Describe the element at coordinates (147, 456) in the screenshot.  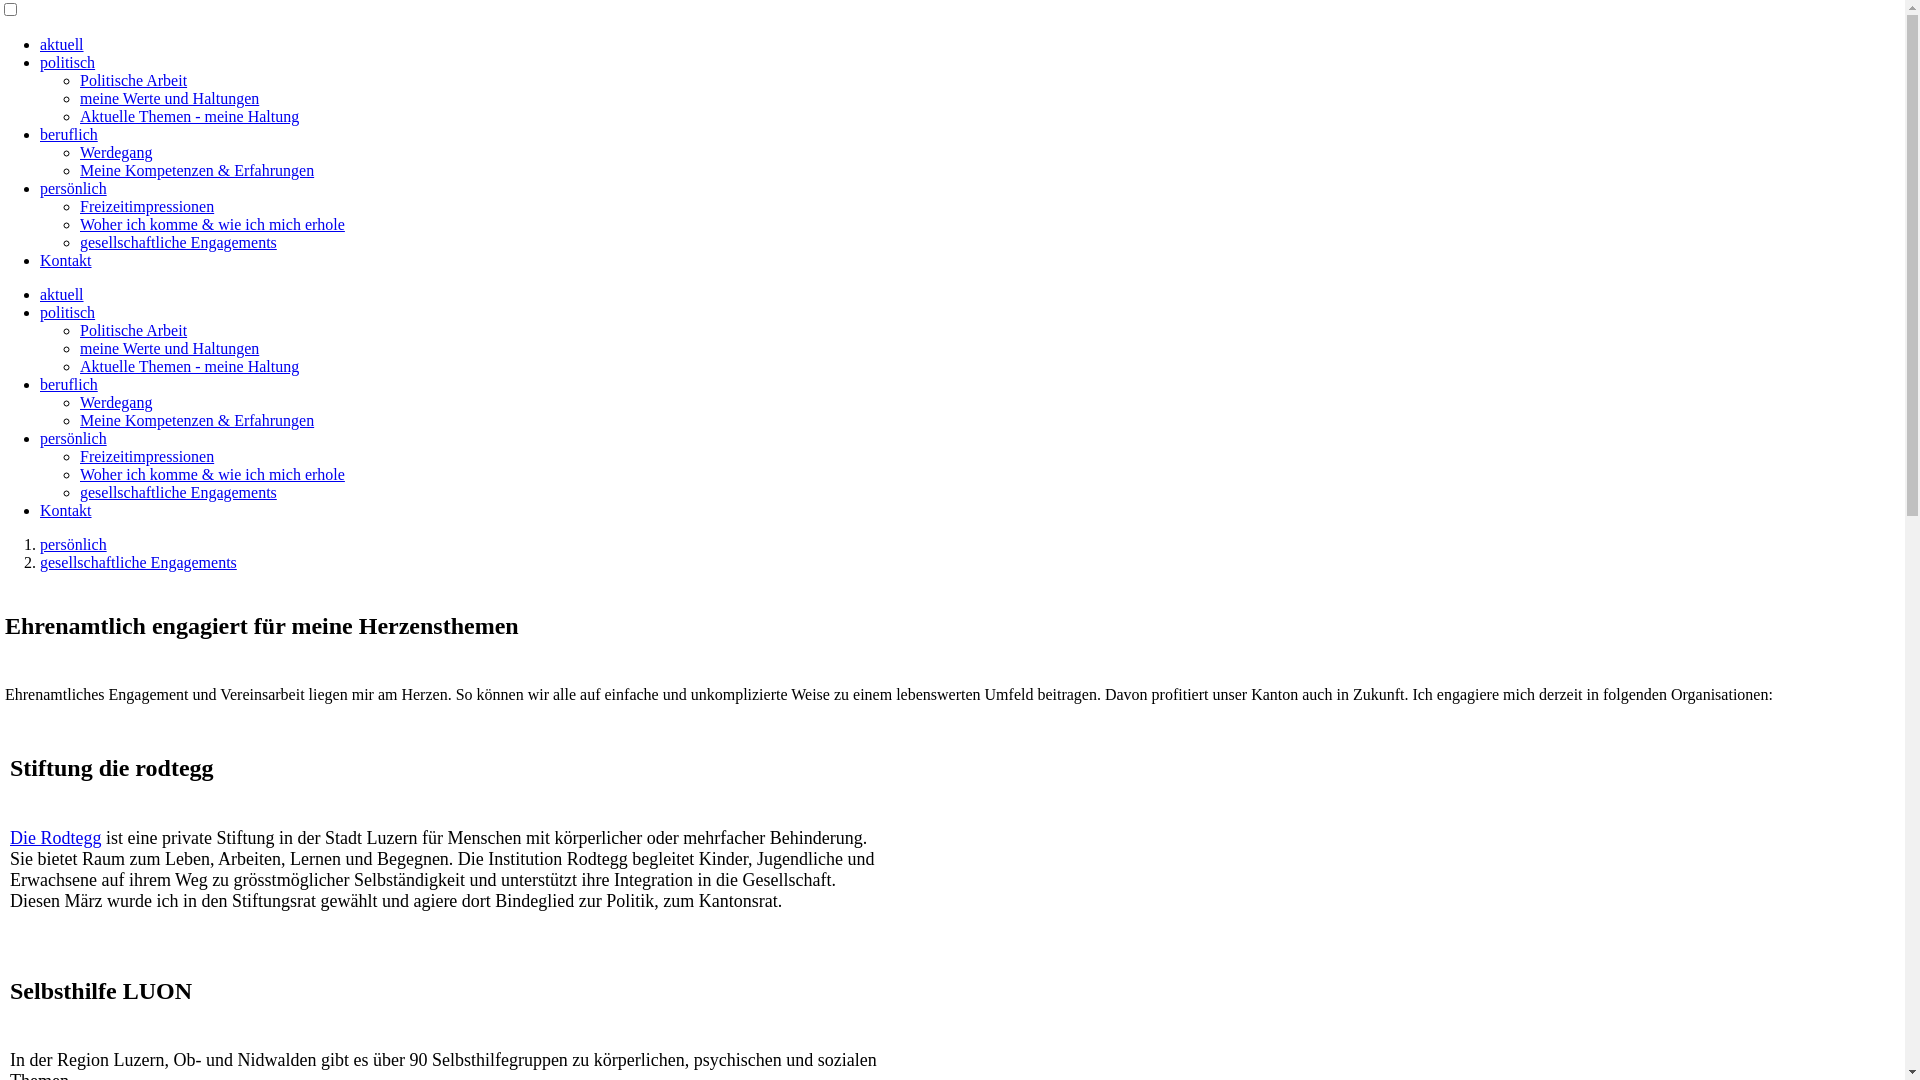
I see `Freizeitimpressionen` at that location.